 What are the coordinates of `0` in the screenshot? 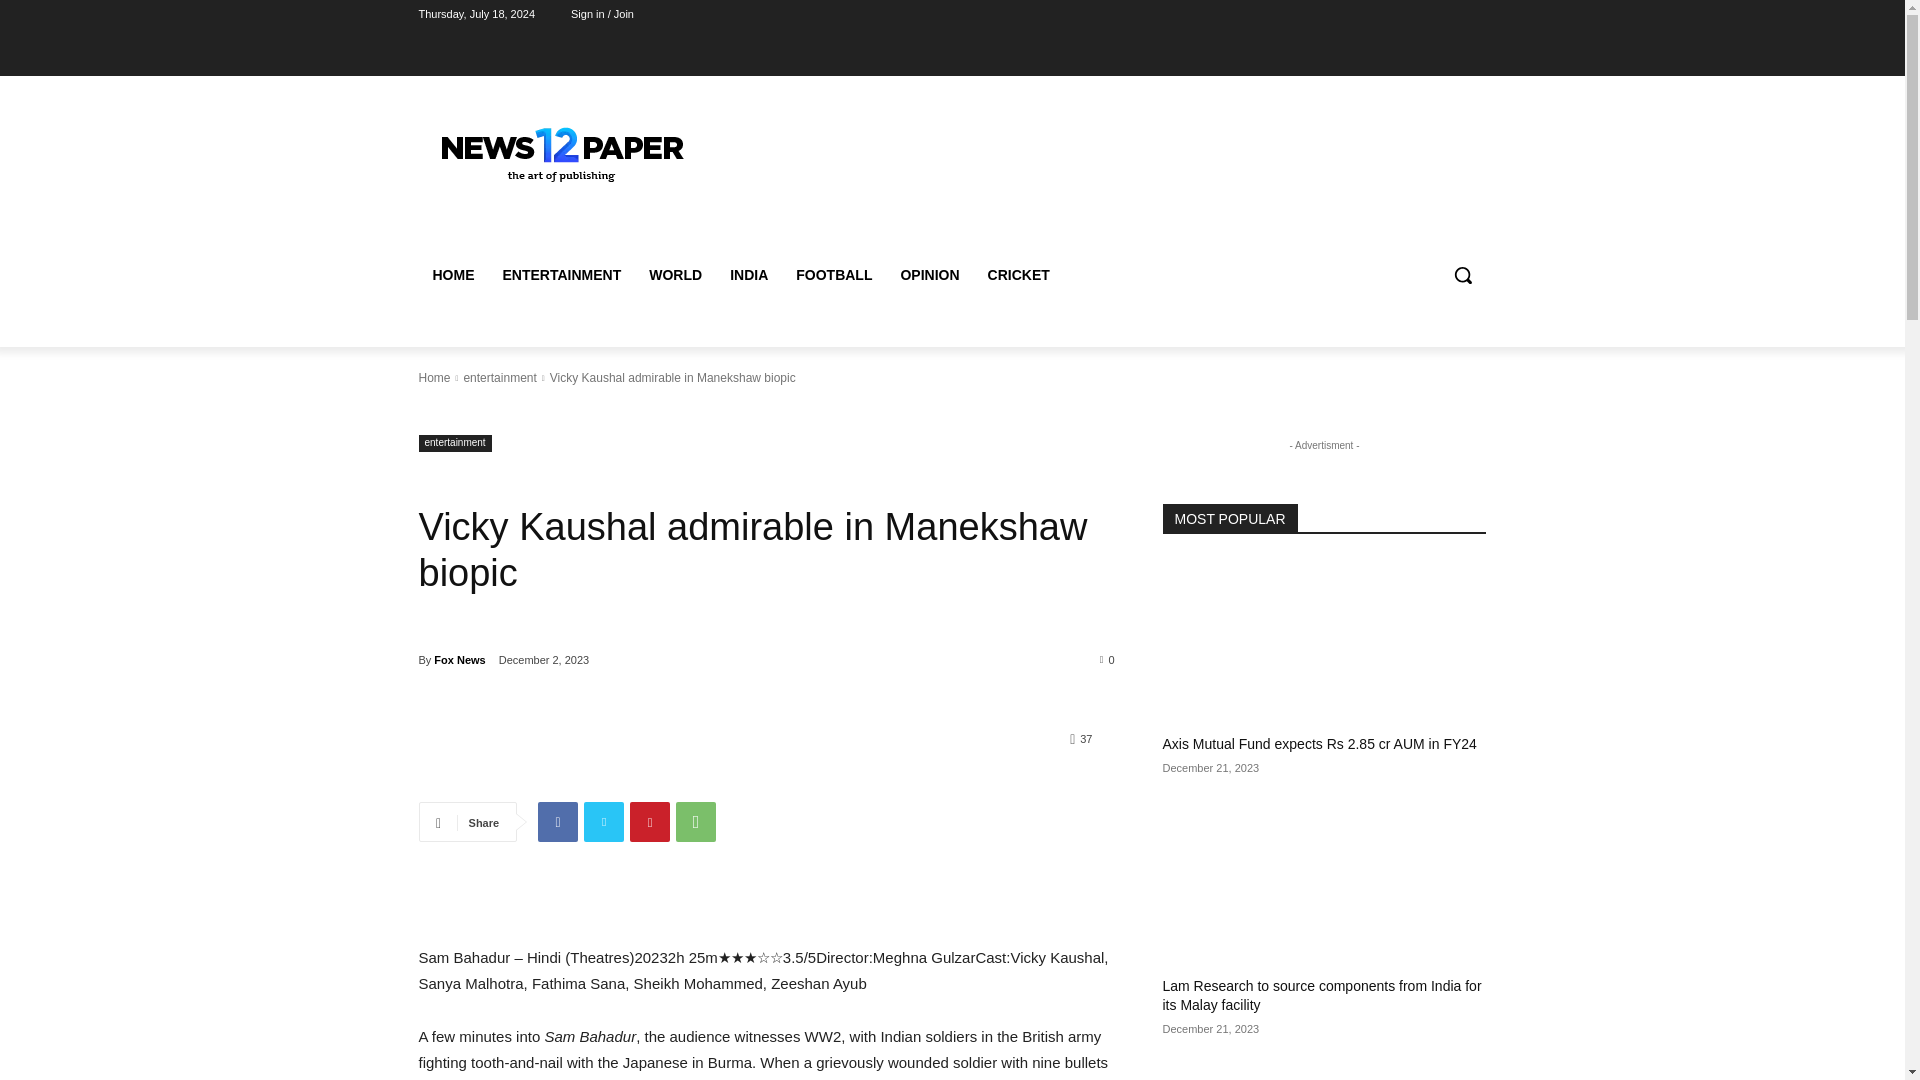 It's located at (1108, 659).